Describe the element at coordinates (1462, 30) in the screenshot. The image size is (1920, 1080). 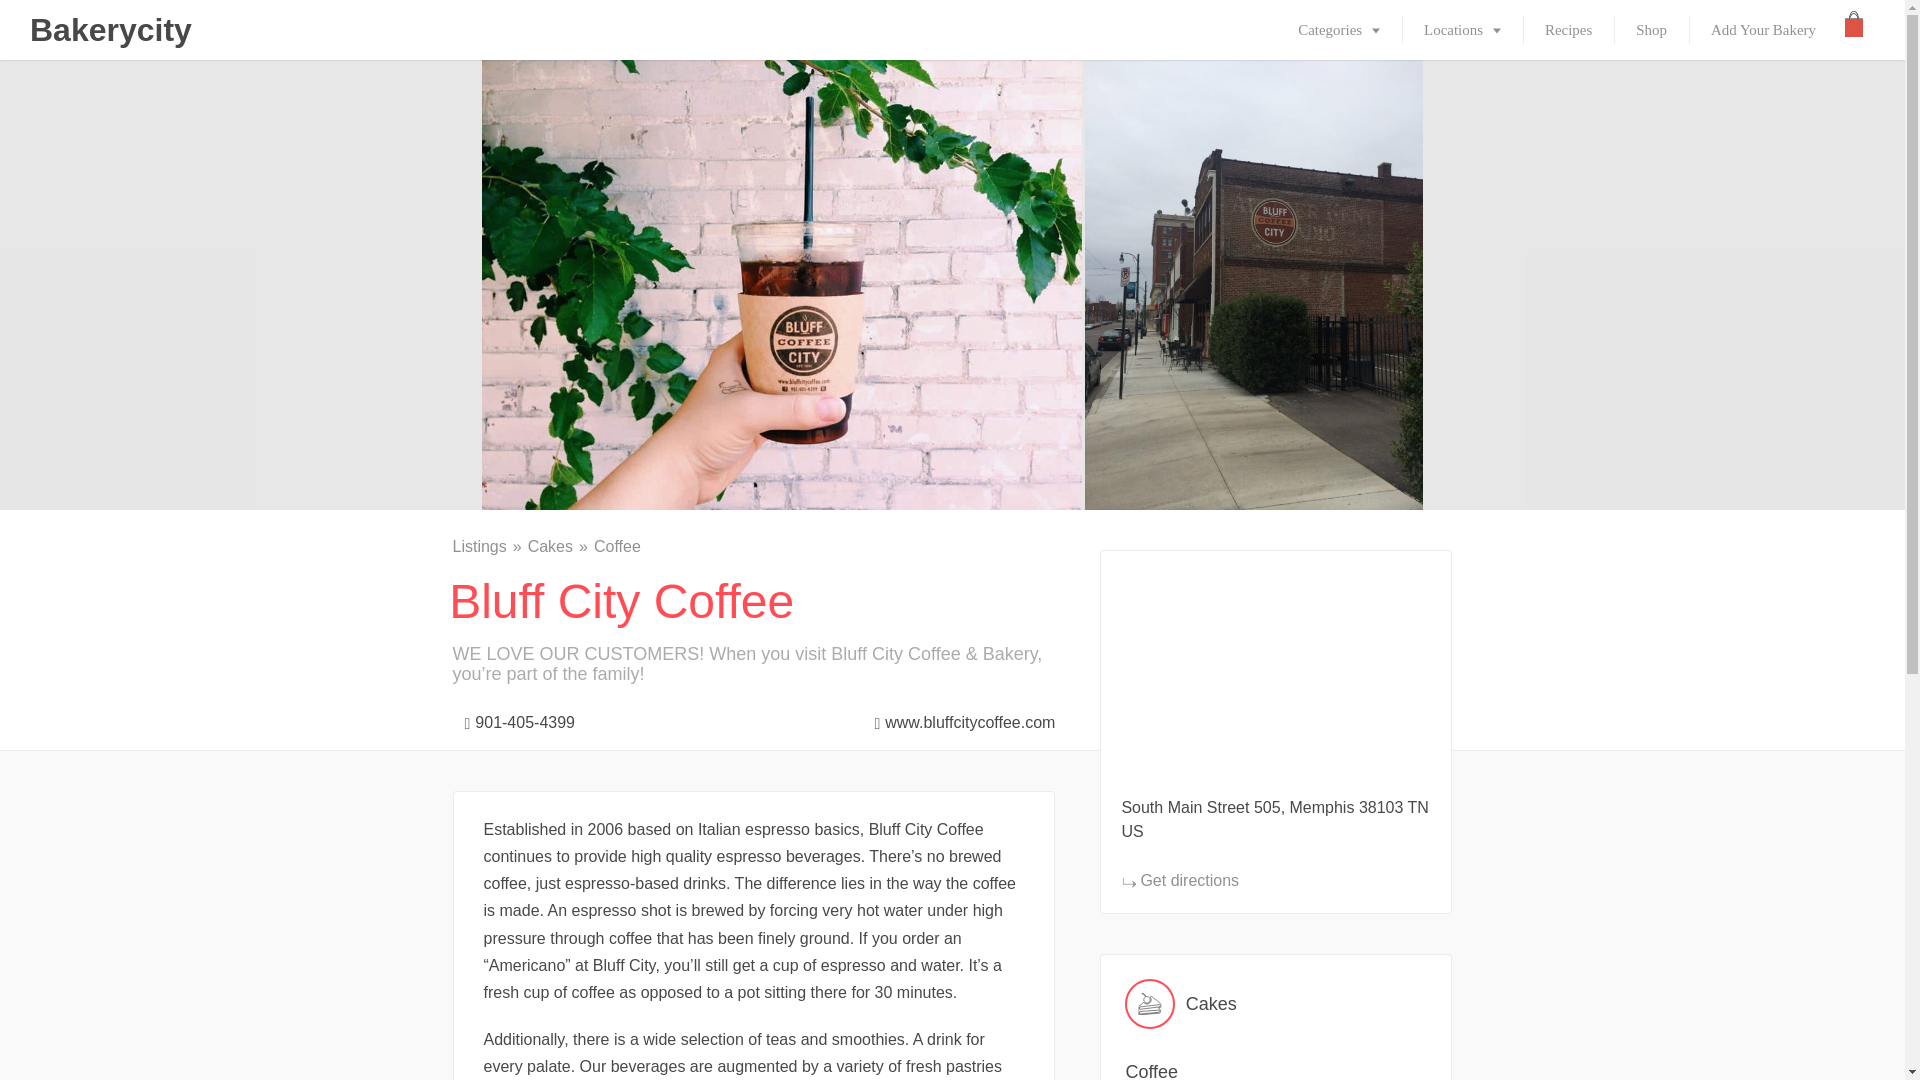
I see `Locations` at that location.